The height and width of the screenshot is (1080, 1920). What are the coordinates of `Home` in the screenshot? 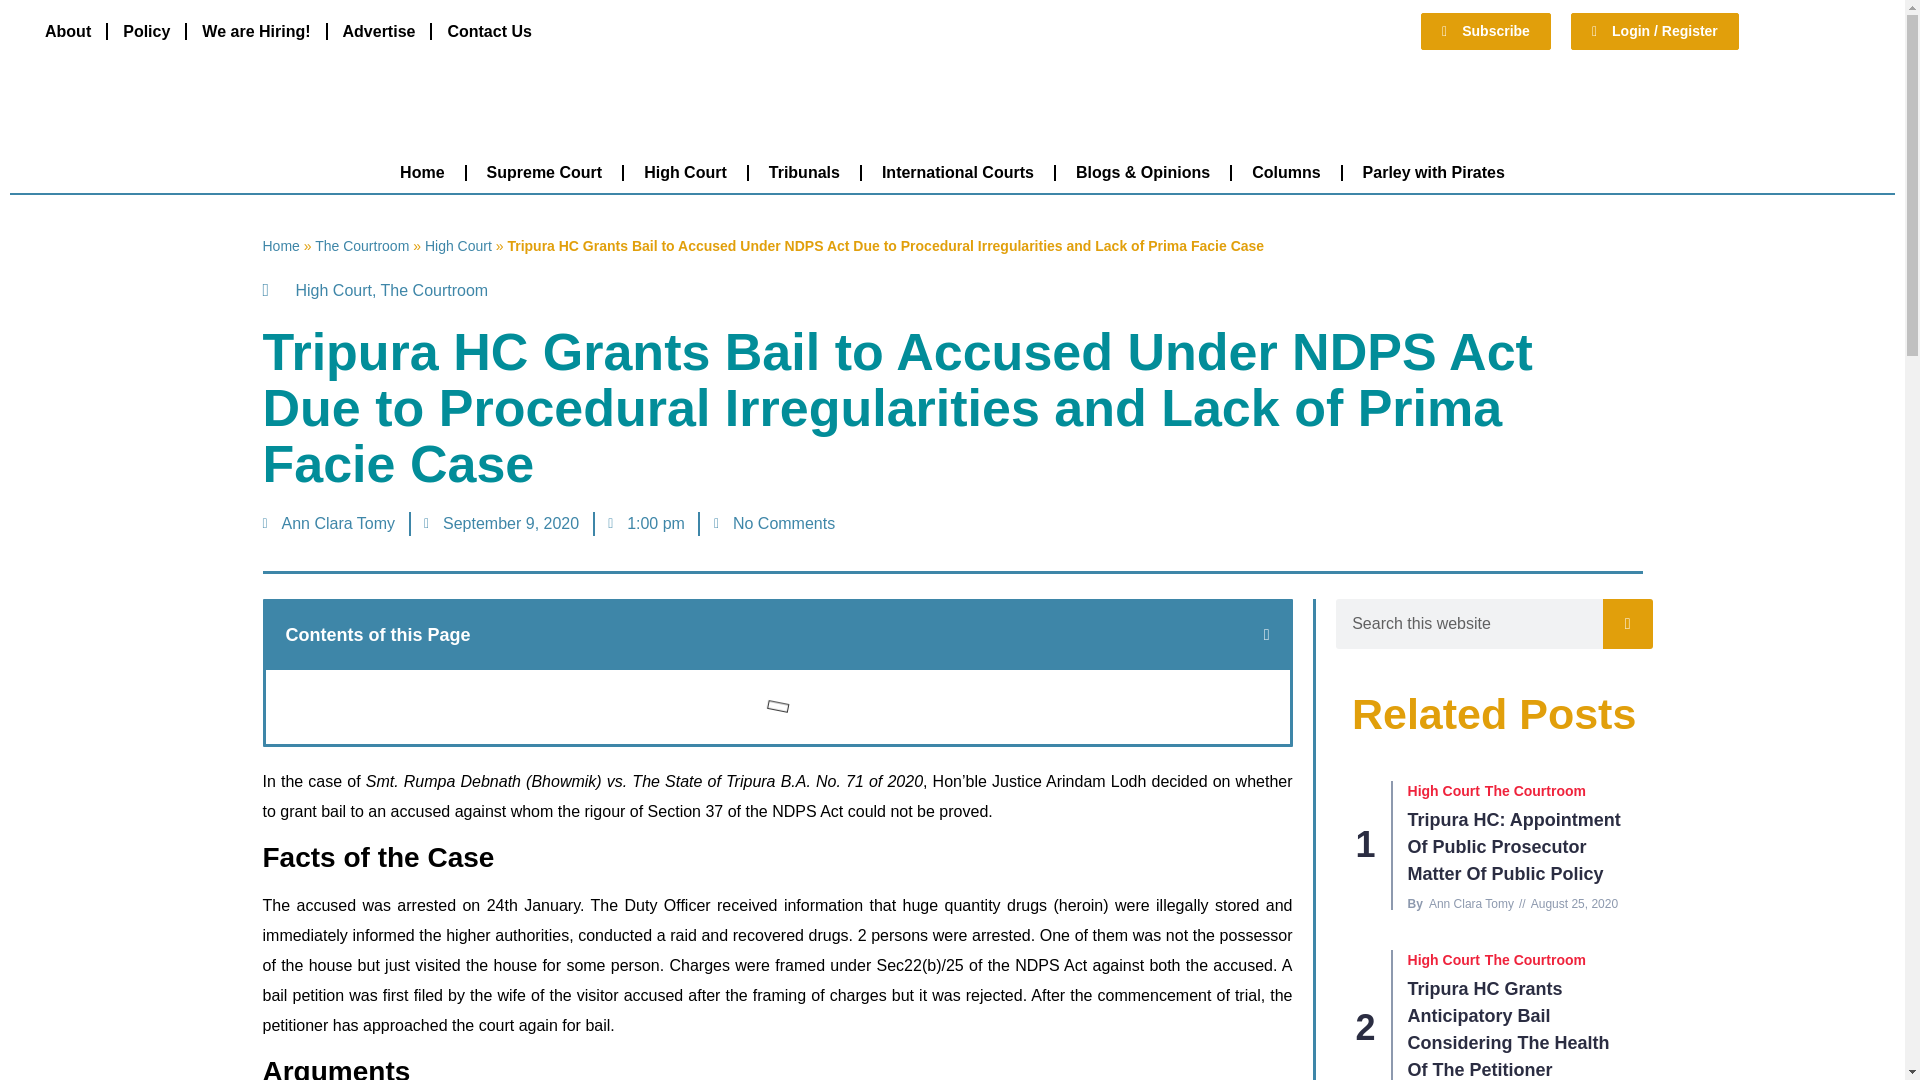 It's located at (422, 172).